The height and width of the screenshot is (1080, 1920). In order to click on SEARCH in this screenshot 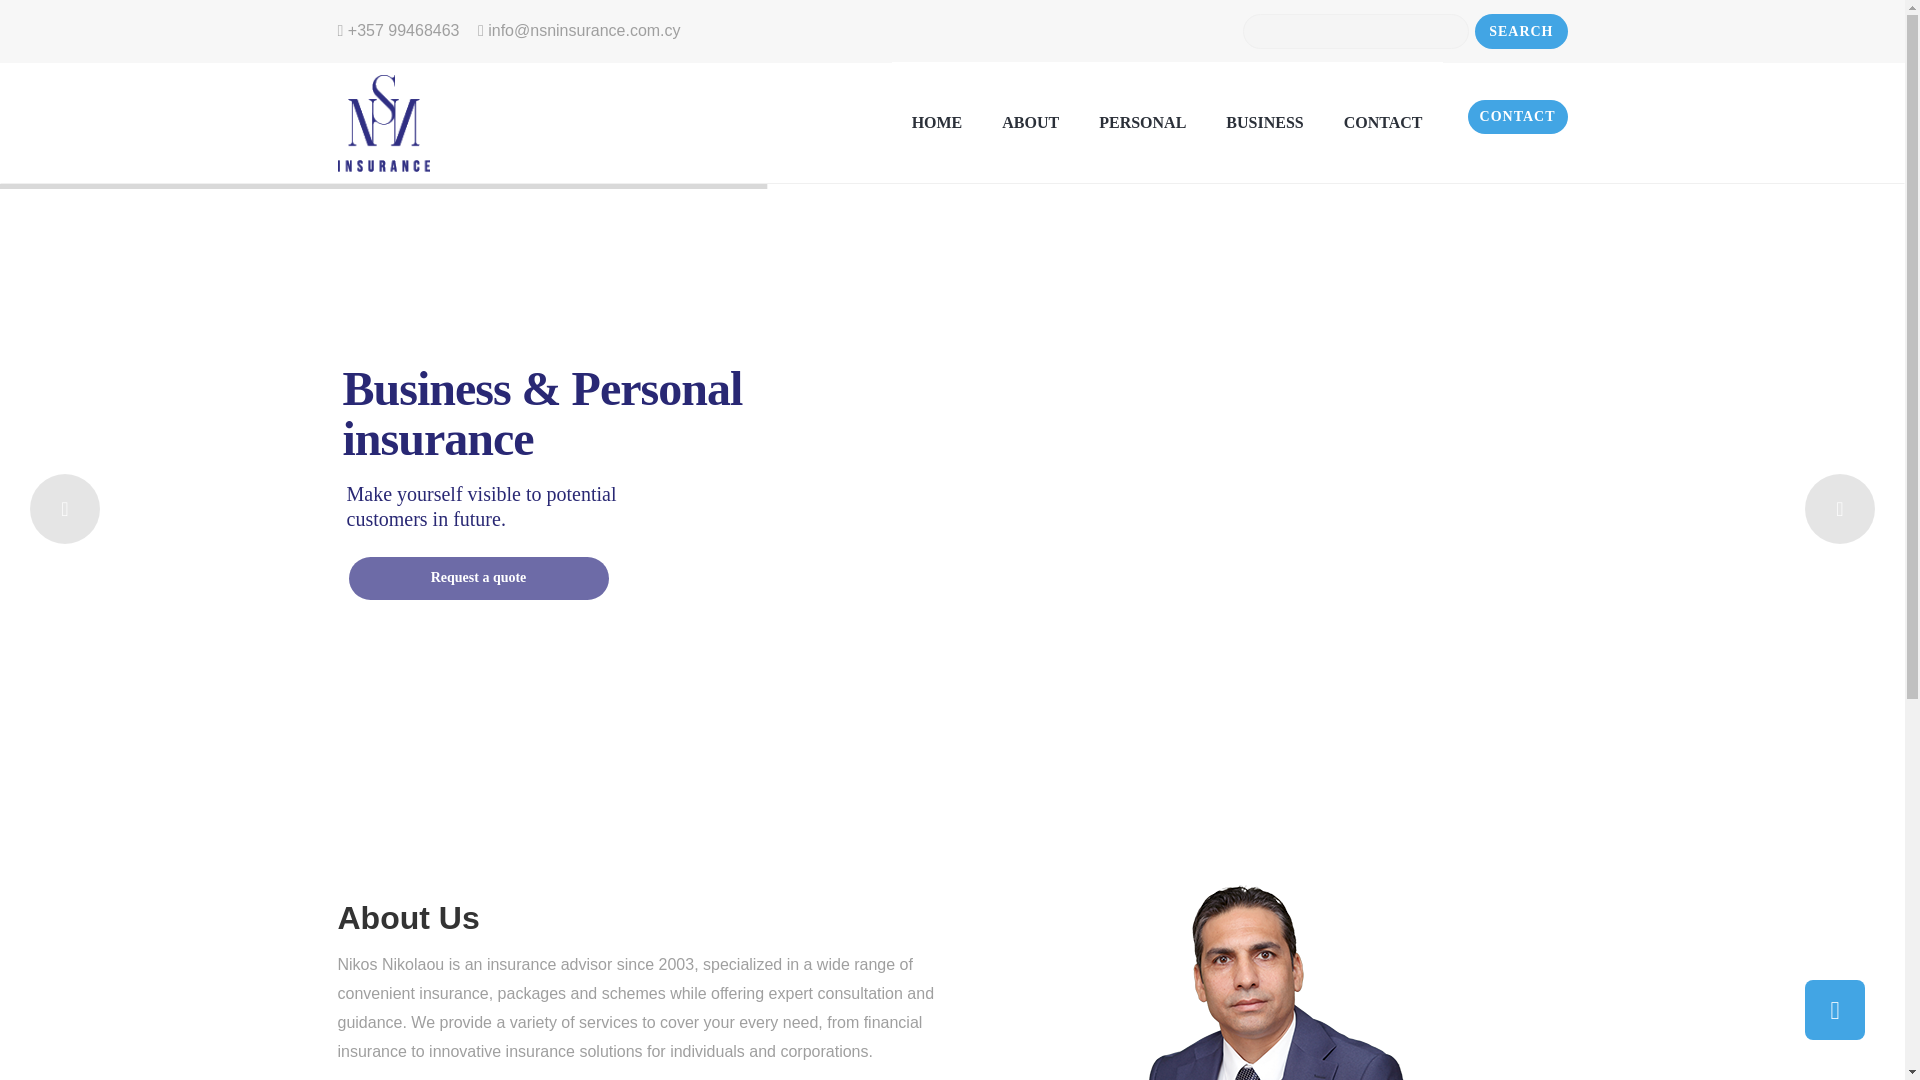, I will do `click(1520, 31)`.